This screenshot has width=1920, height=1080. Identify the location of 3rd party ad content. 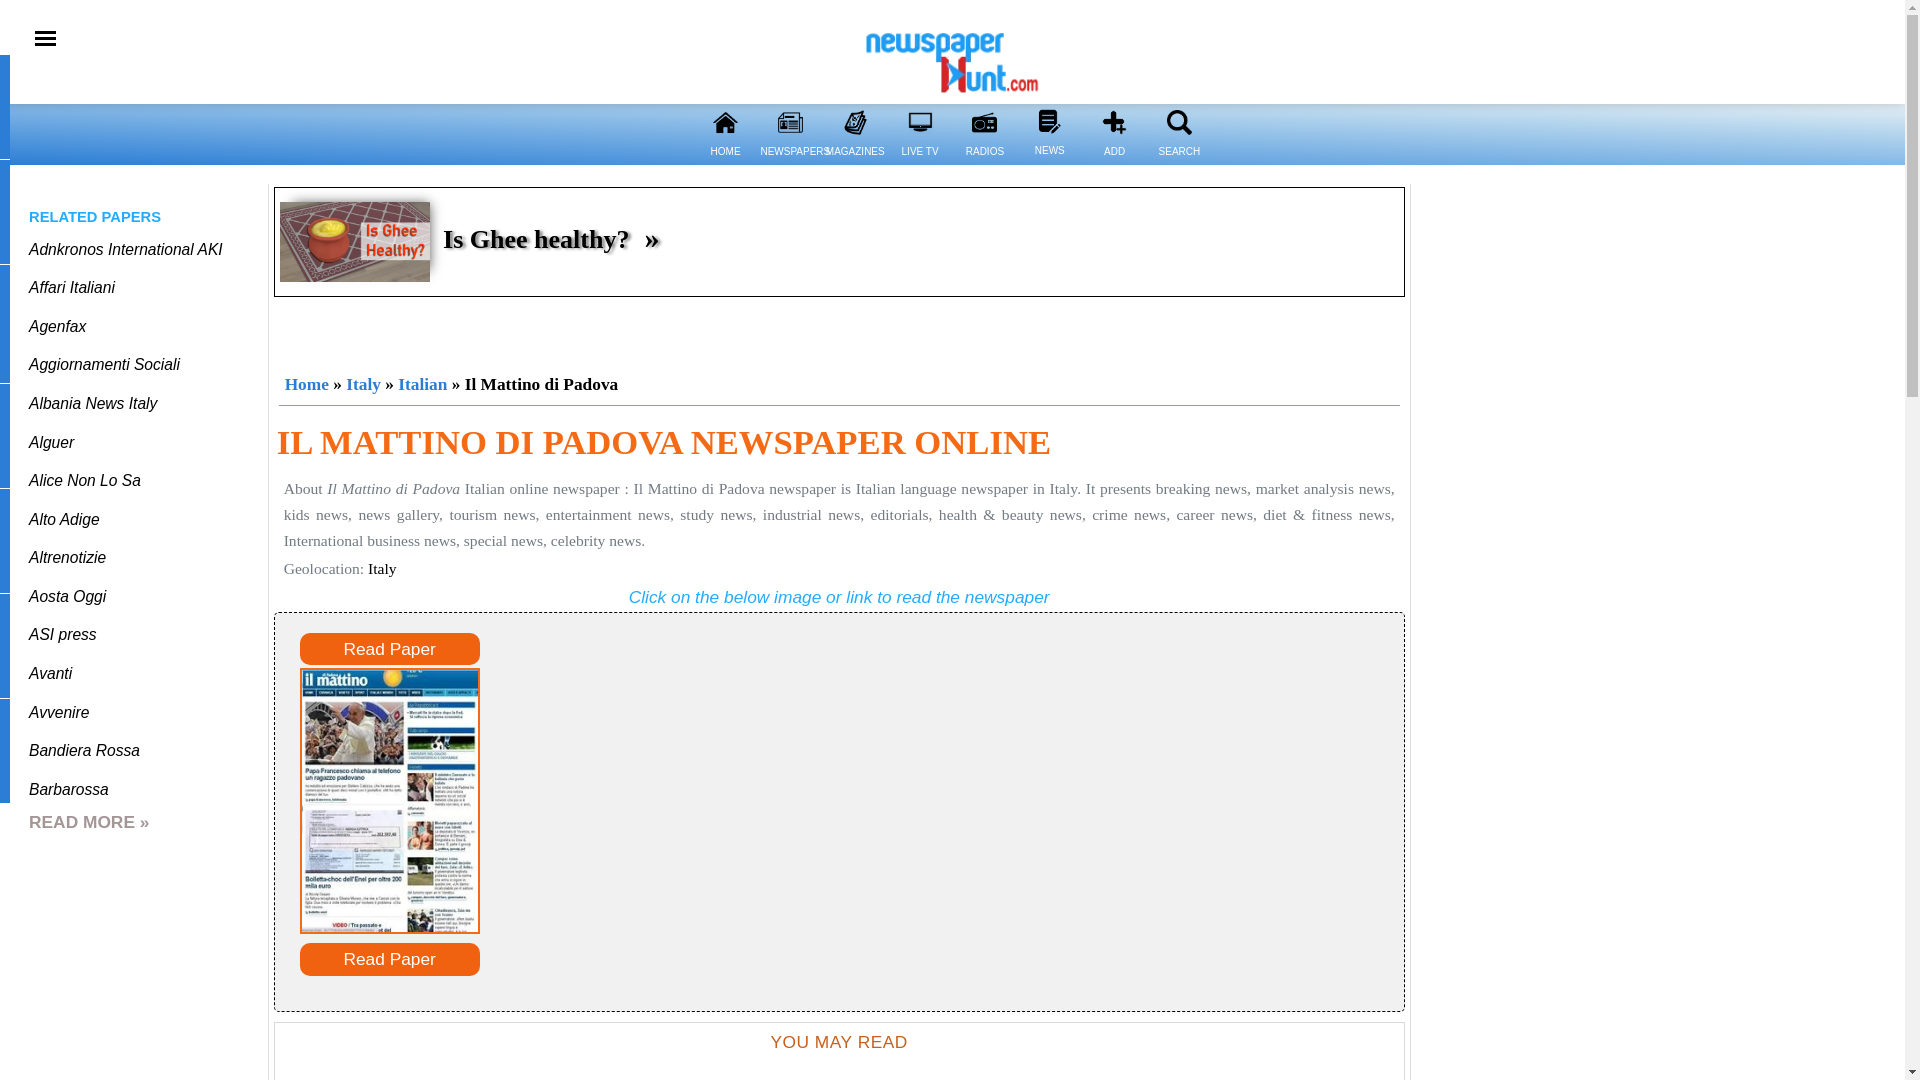
(840, 330).